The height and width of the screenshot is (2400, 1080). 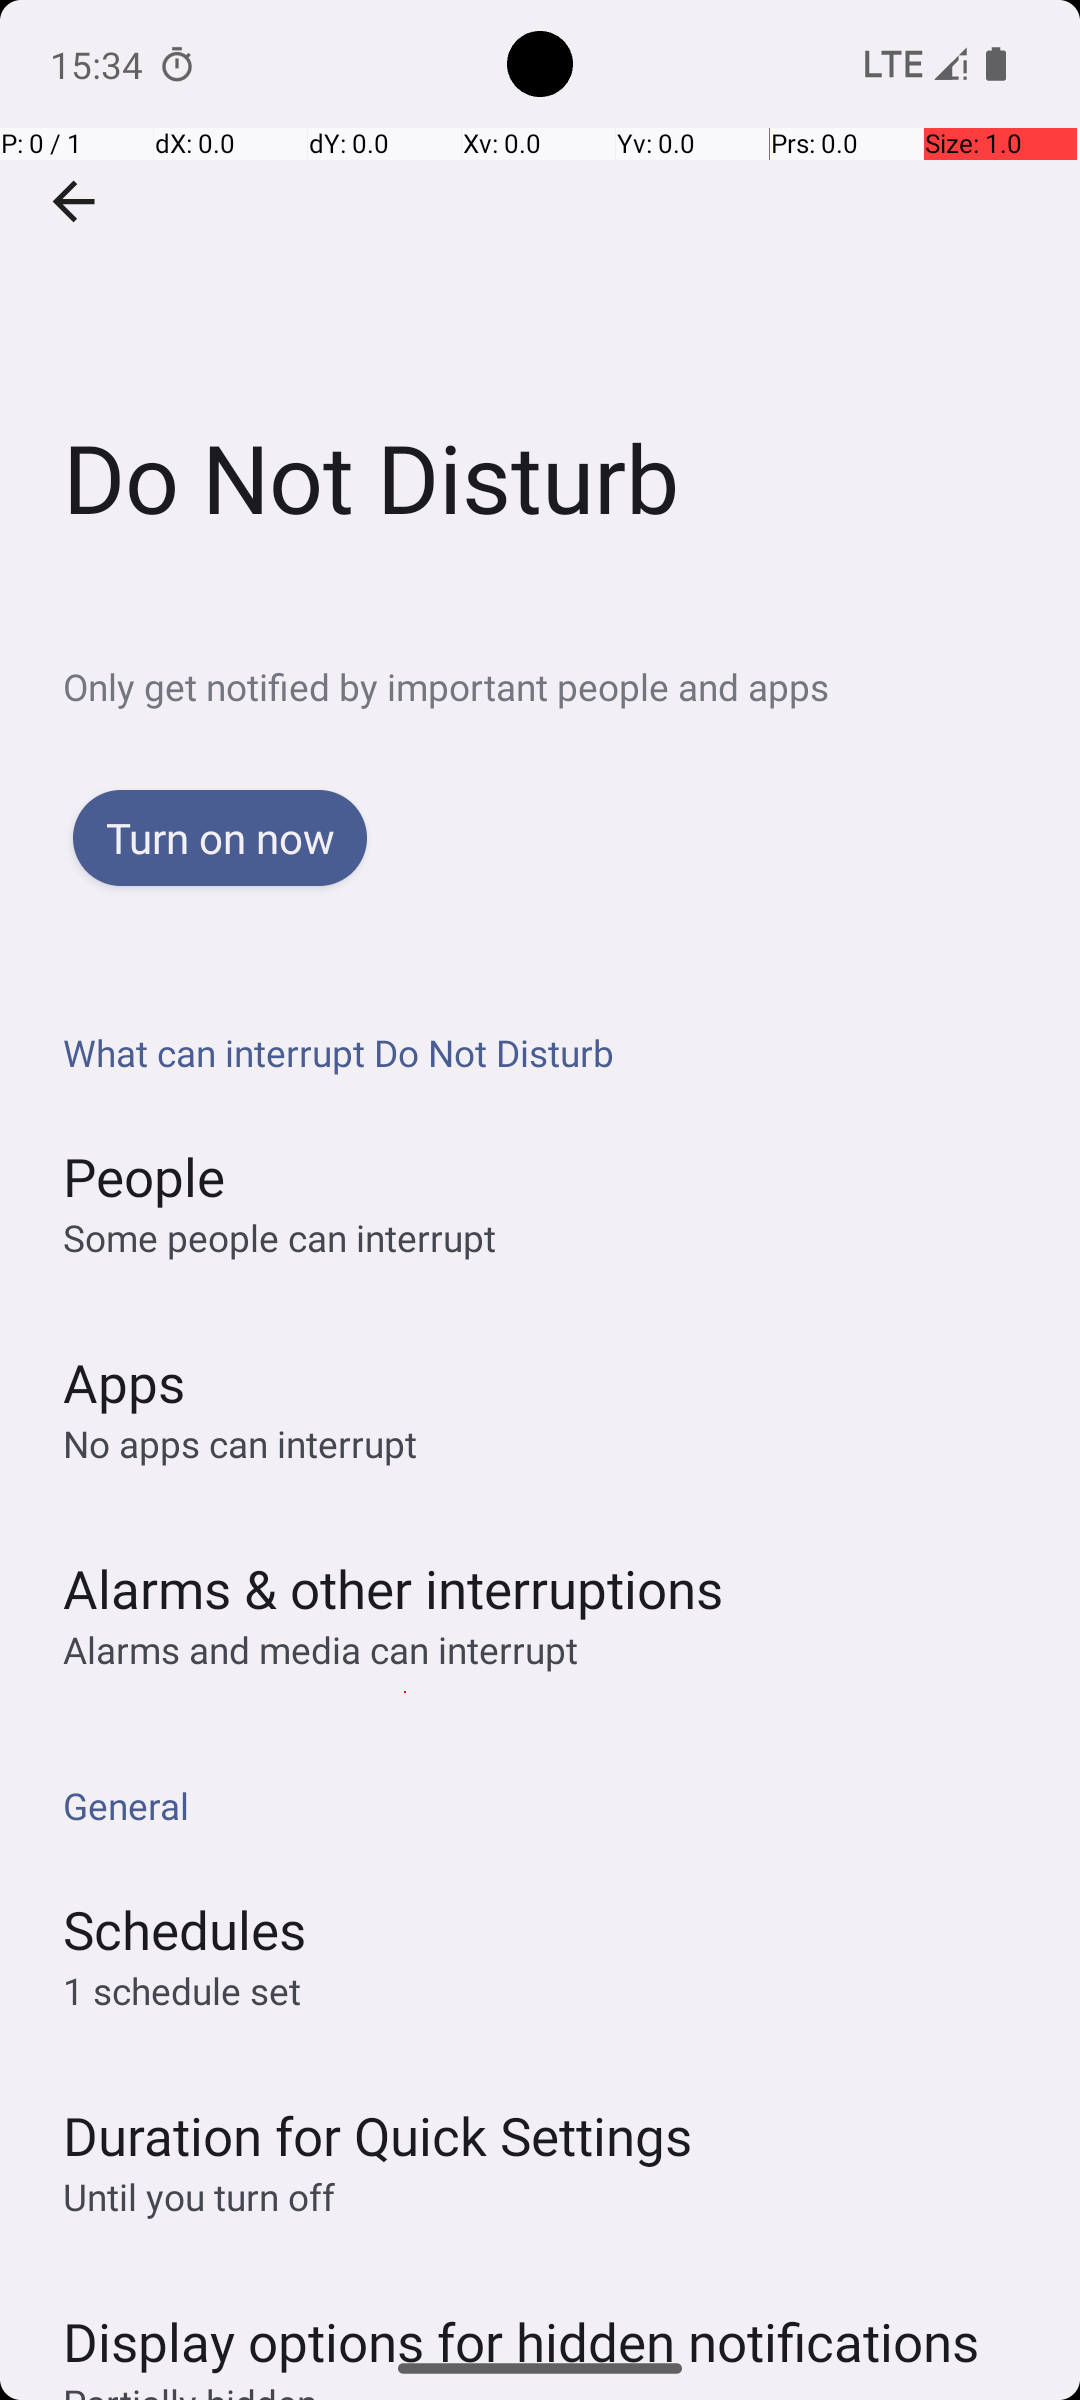 What do you see at coordinates (144, 1176) in the screenshot?
I see `People` at bounding box center [144, 1176].